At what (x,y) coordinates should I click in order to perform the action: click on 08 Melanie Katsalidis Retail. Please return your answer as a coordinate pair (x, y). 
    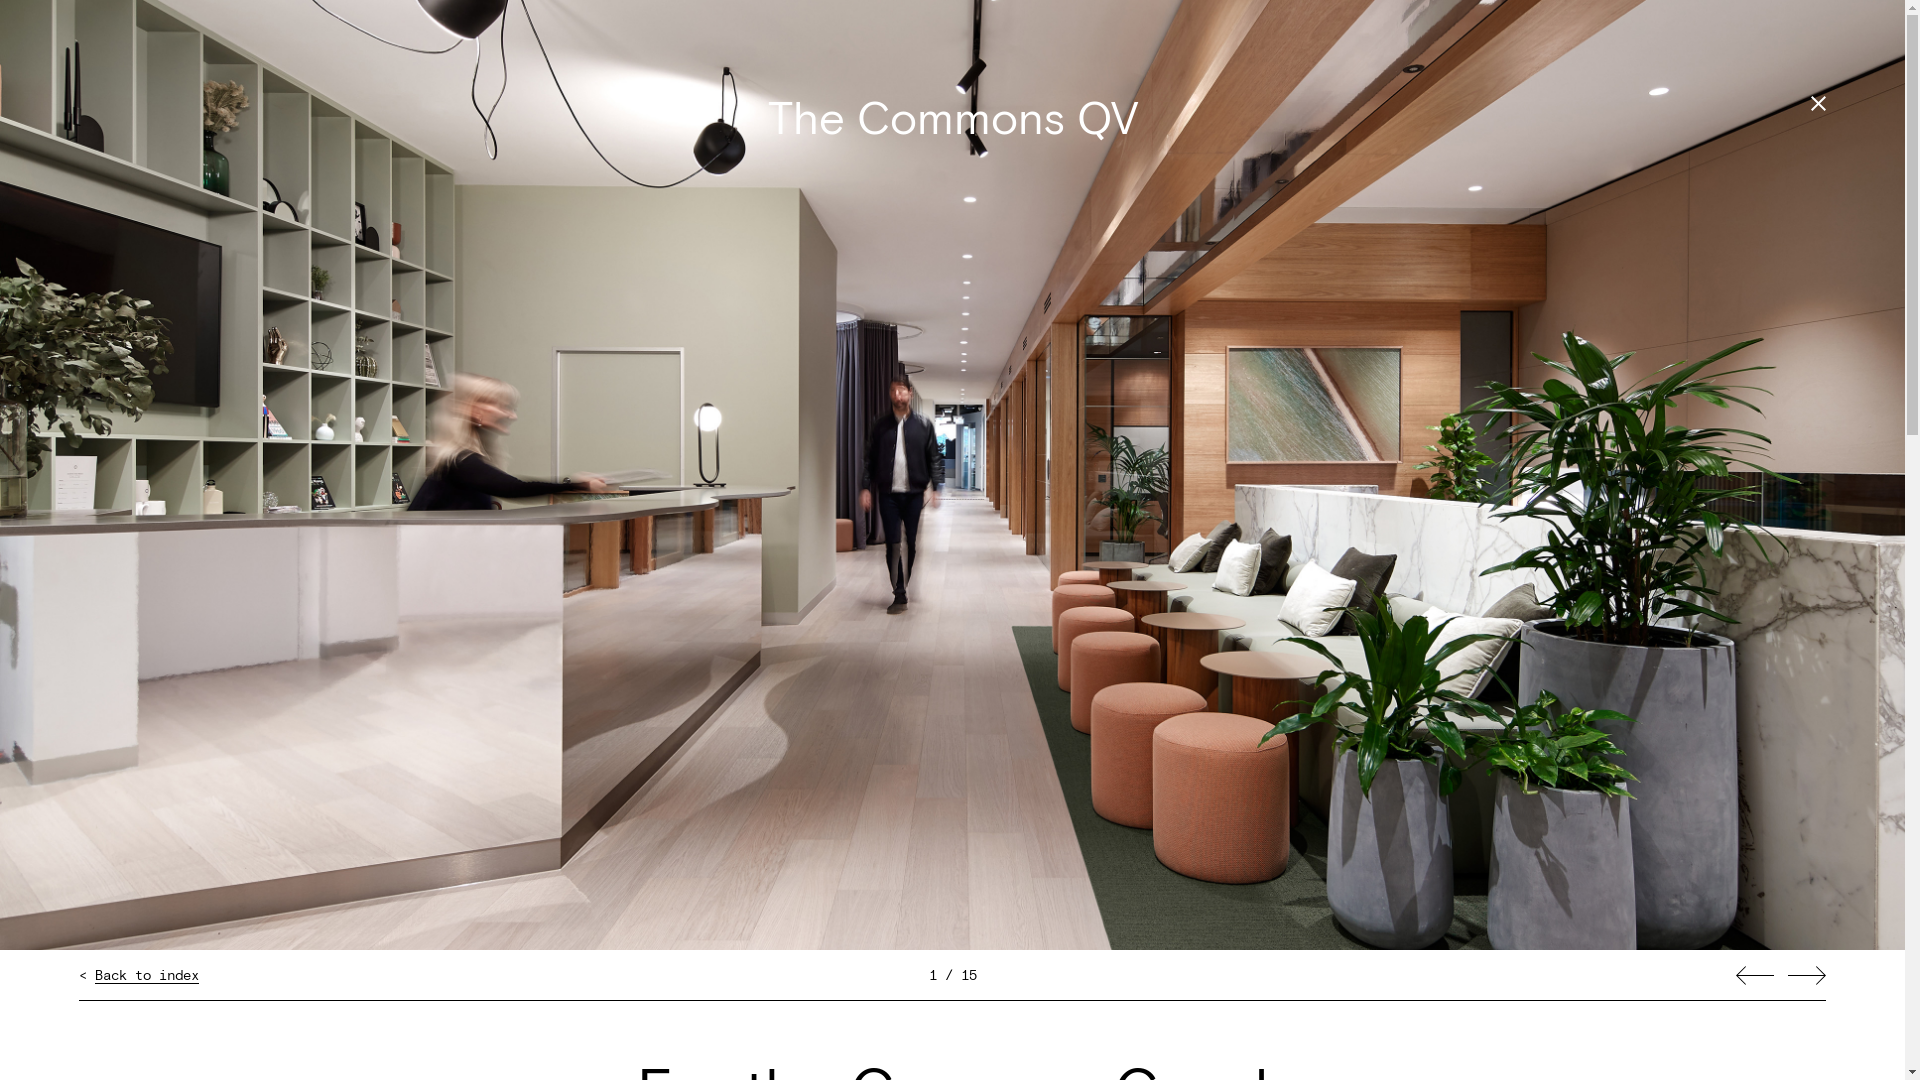
    Looking at the image, I should click on (952, 698).